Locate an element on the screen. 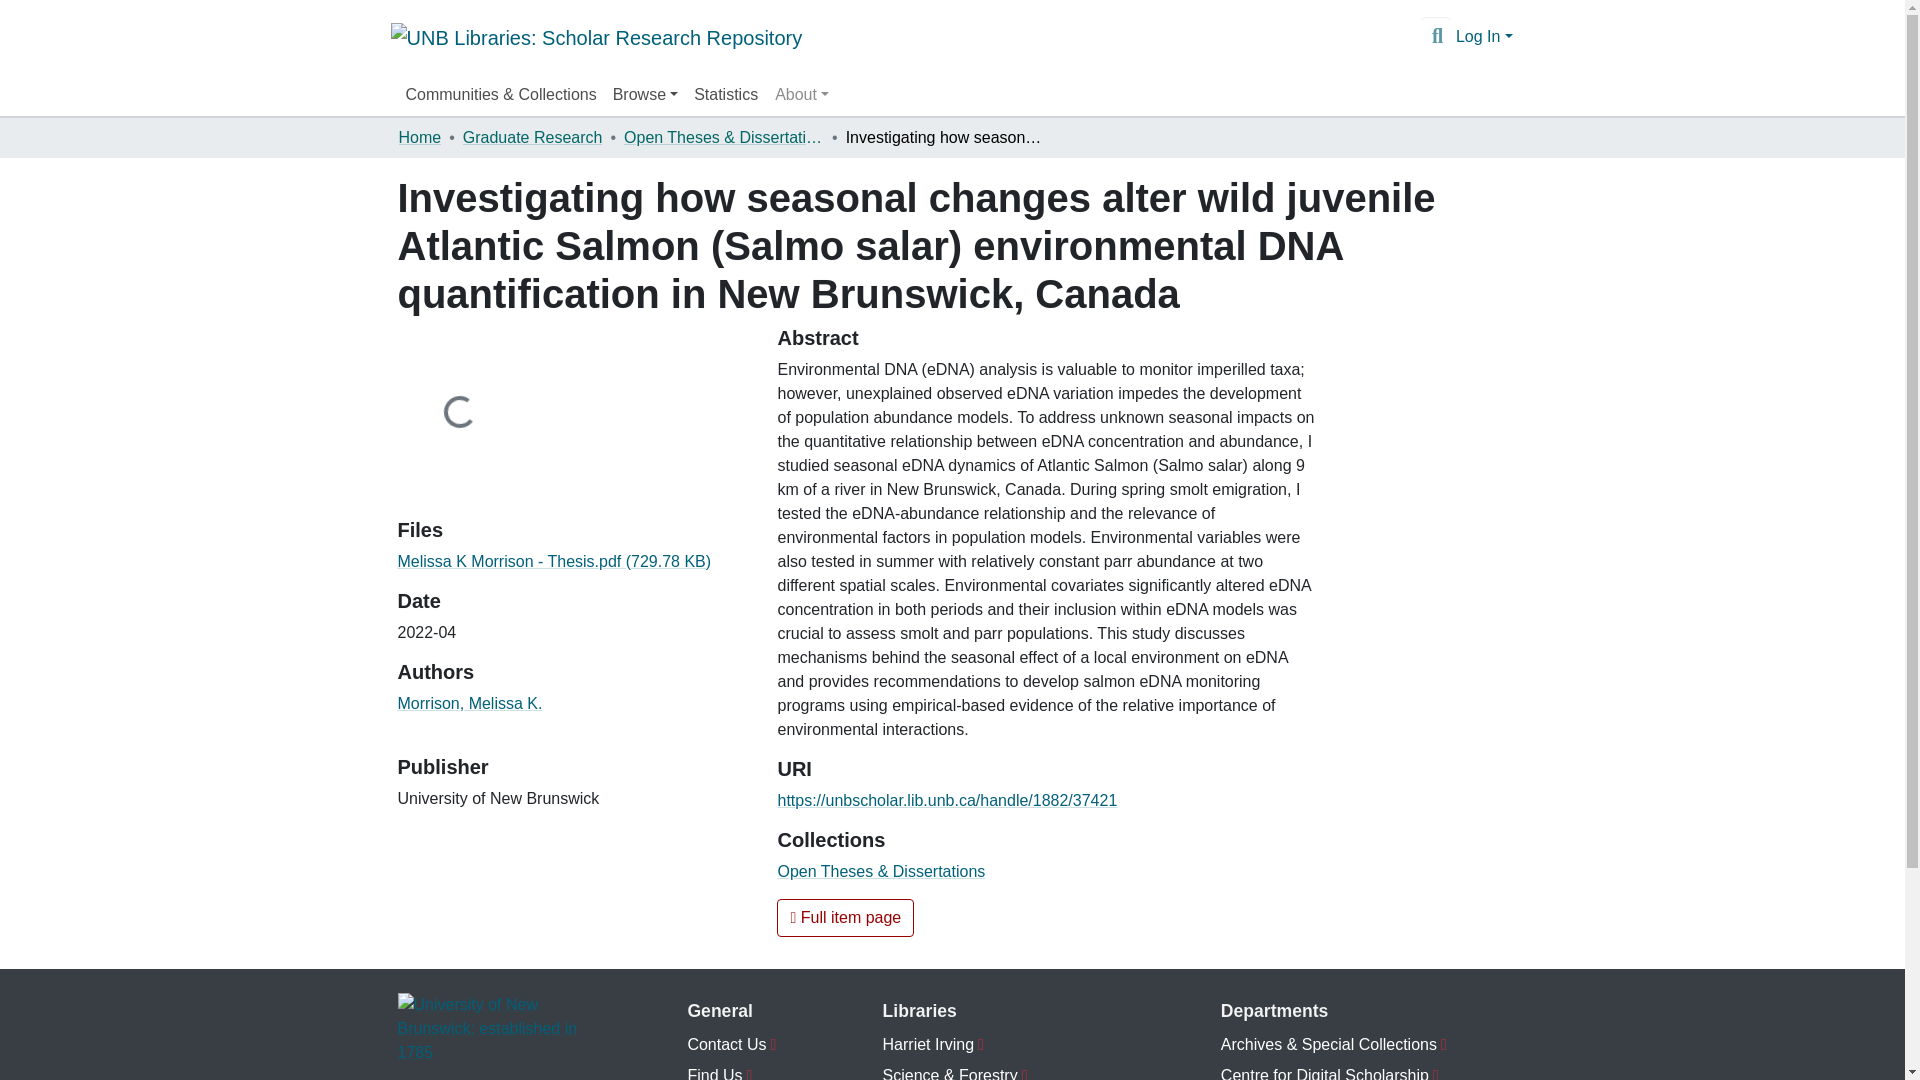 This screenshot has width=1920, height=1080. Find Us is located at coordinates (739, 1070).